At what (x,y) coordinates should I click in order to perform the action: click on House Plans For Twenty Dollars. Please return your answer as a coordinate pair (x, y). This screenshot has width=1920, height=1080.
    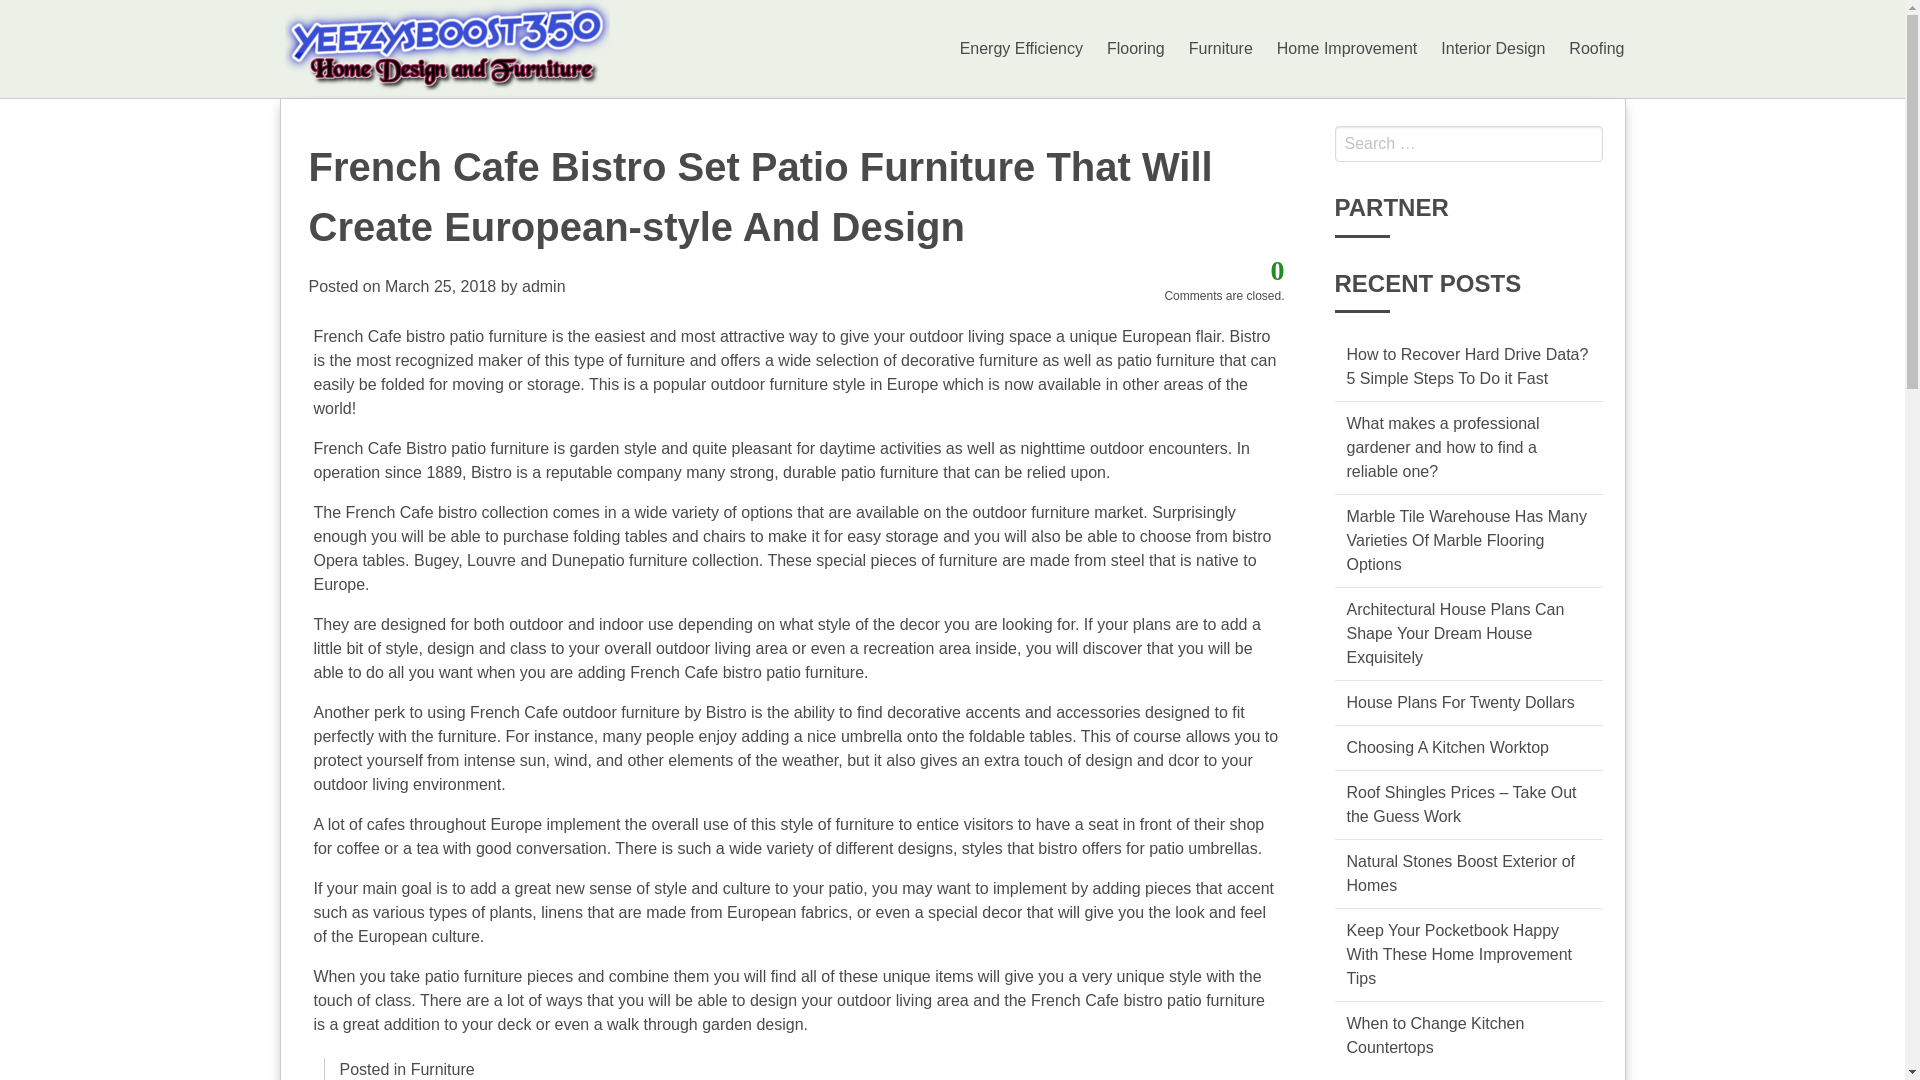
    Looking at the image, I should click on (1460, 702).